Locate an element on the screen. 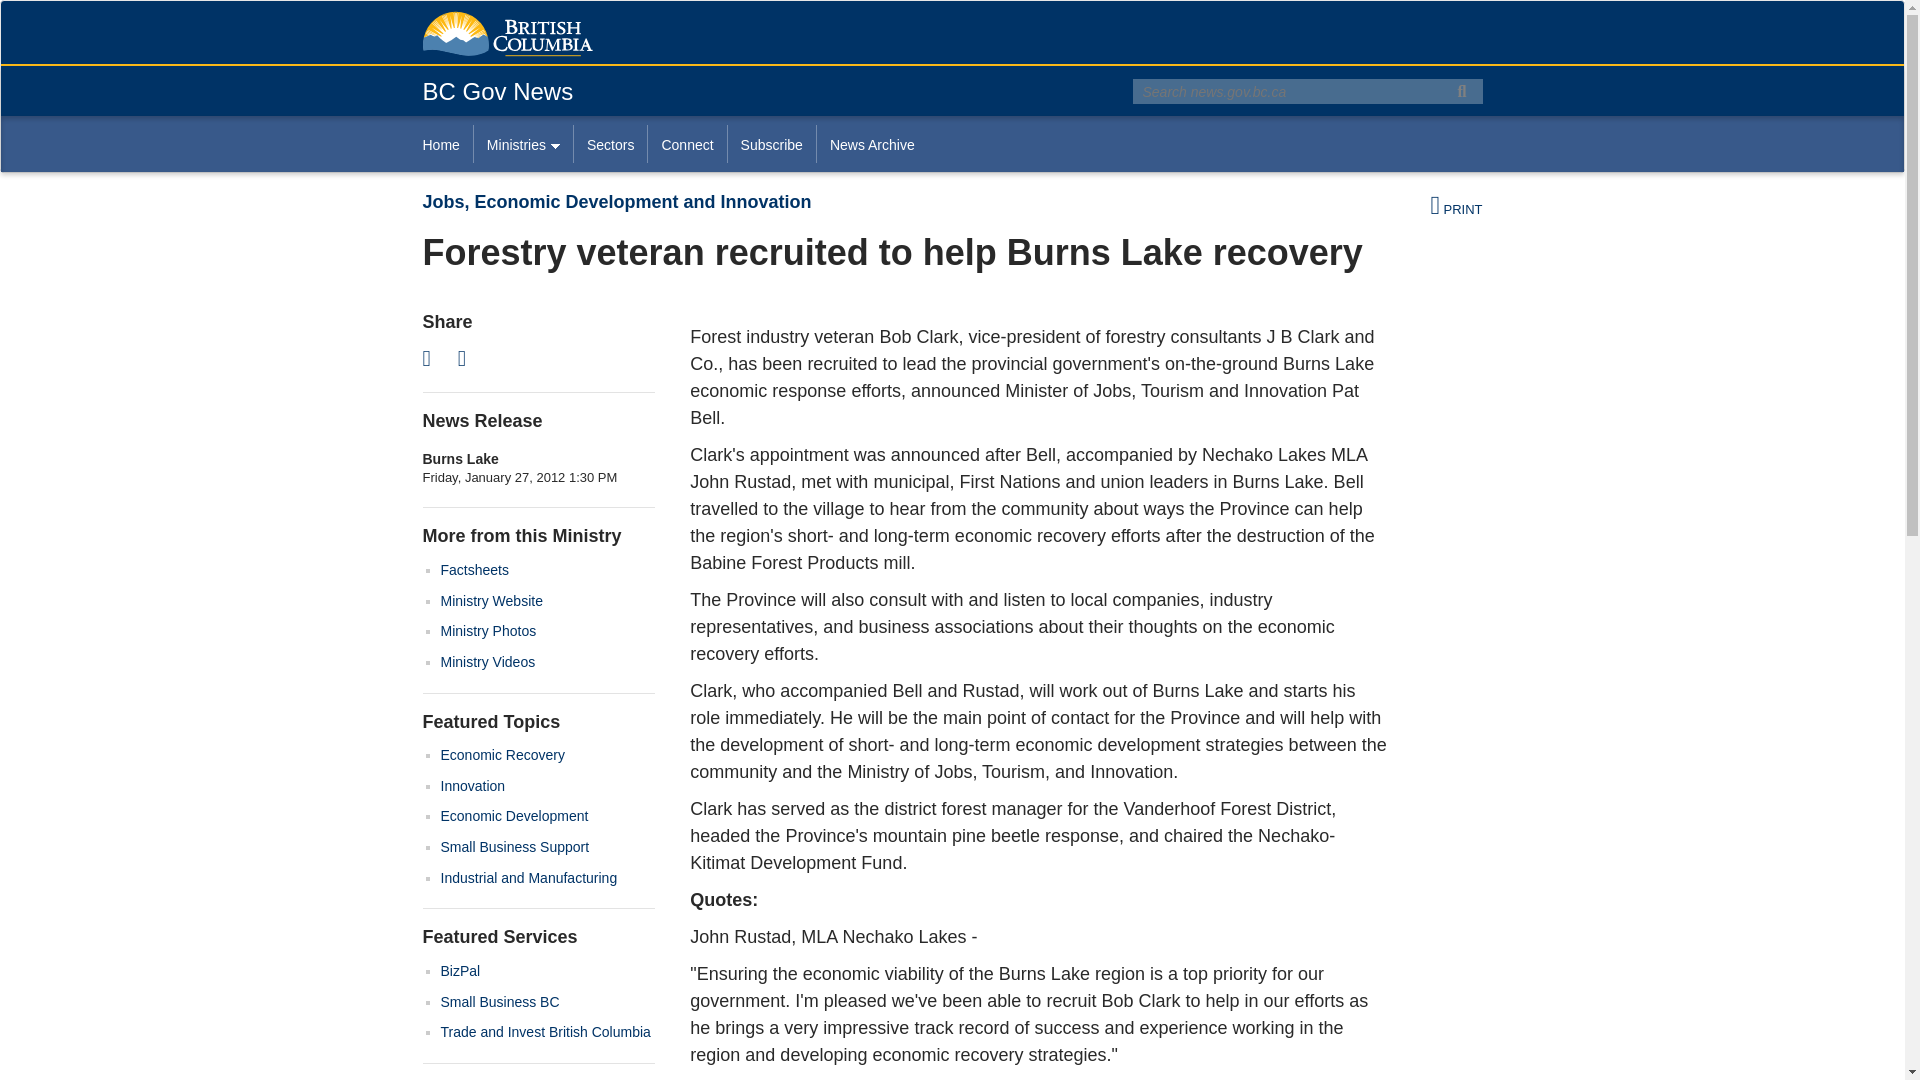 The width and height of the screenshot is (1920, 1080). Connect is located at coordinates (686, 144).